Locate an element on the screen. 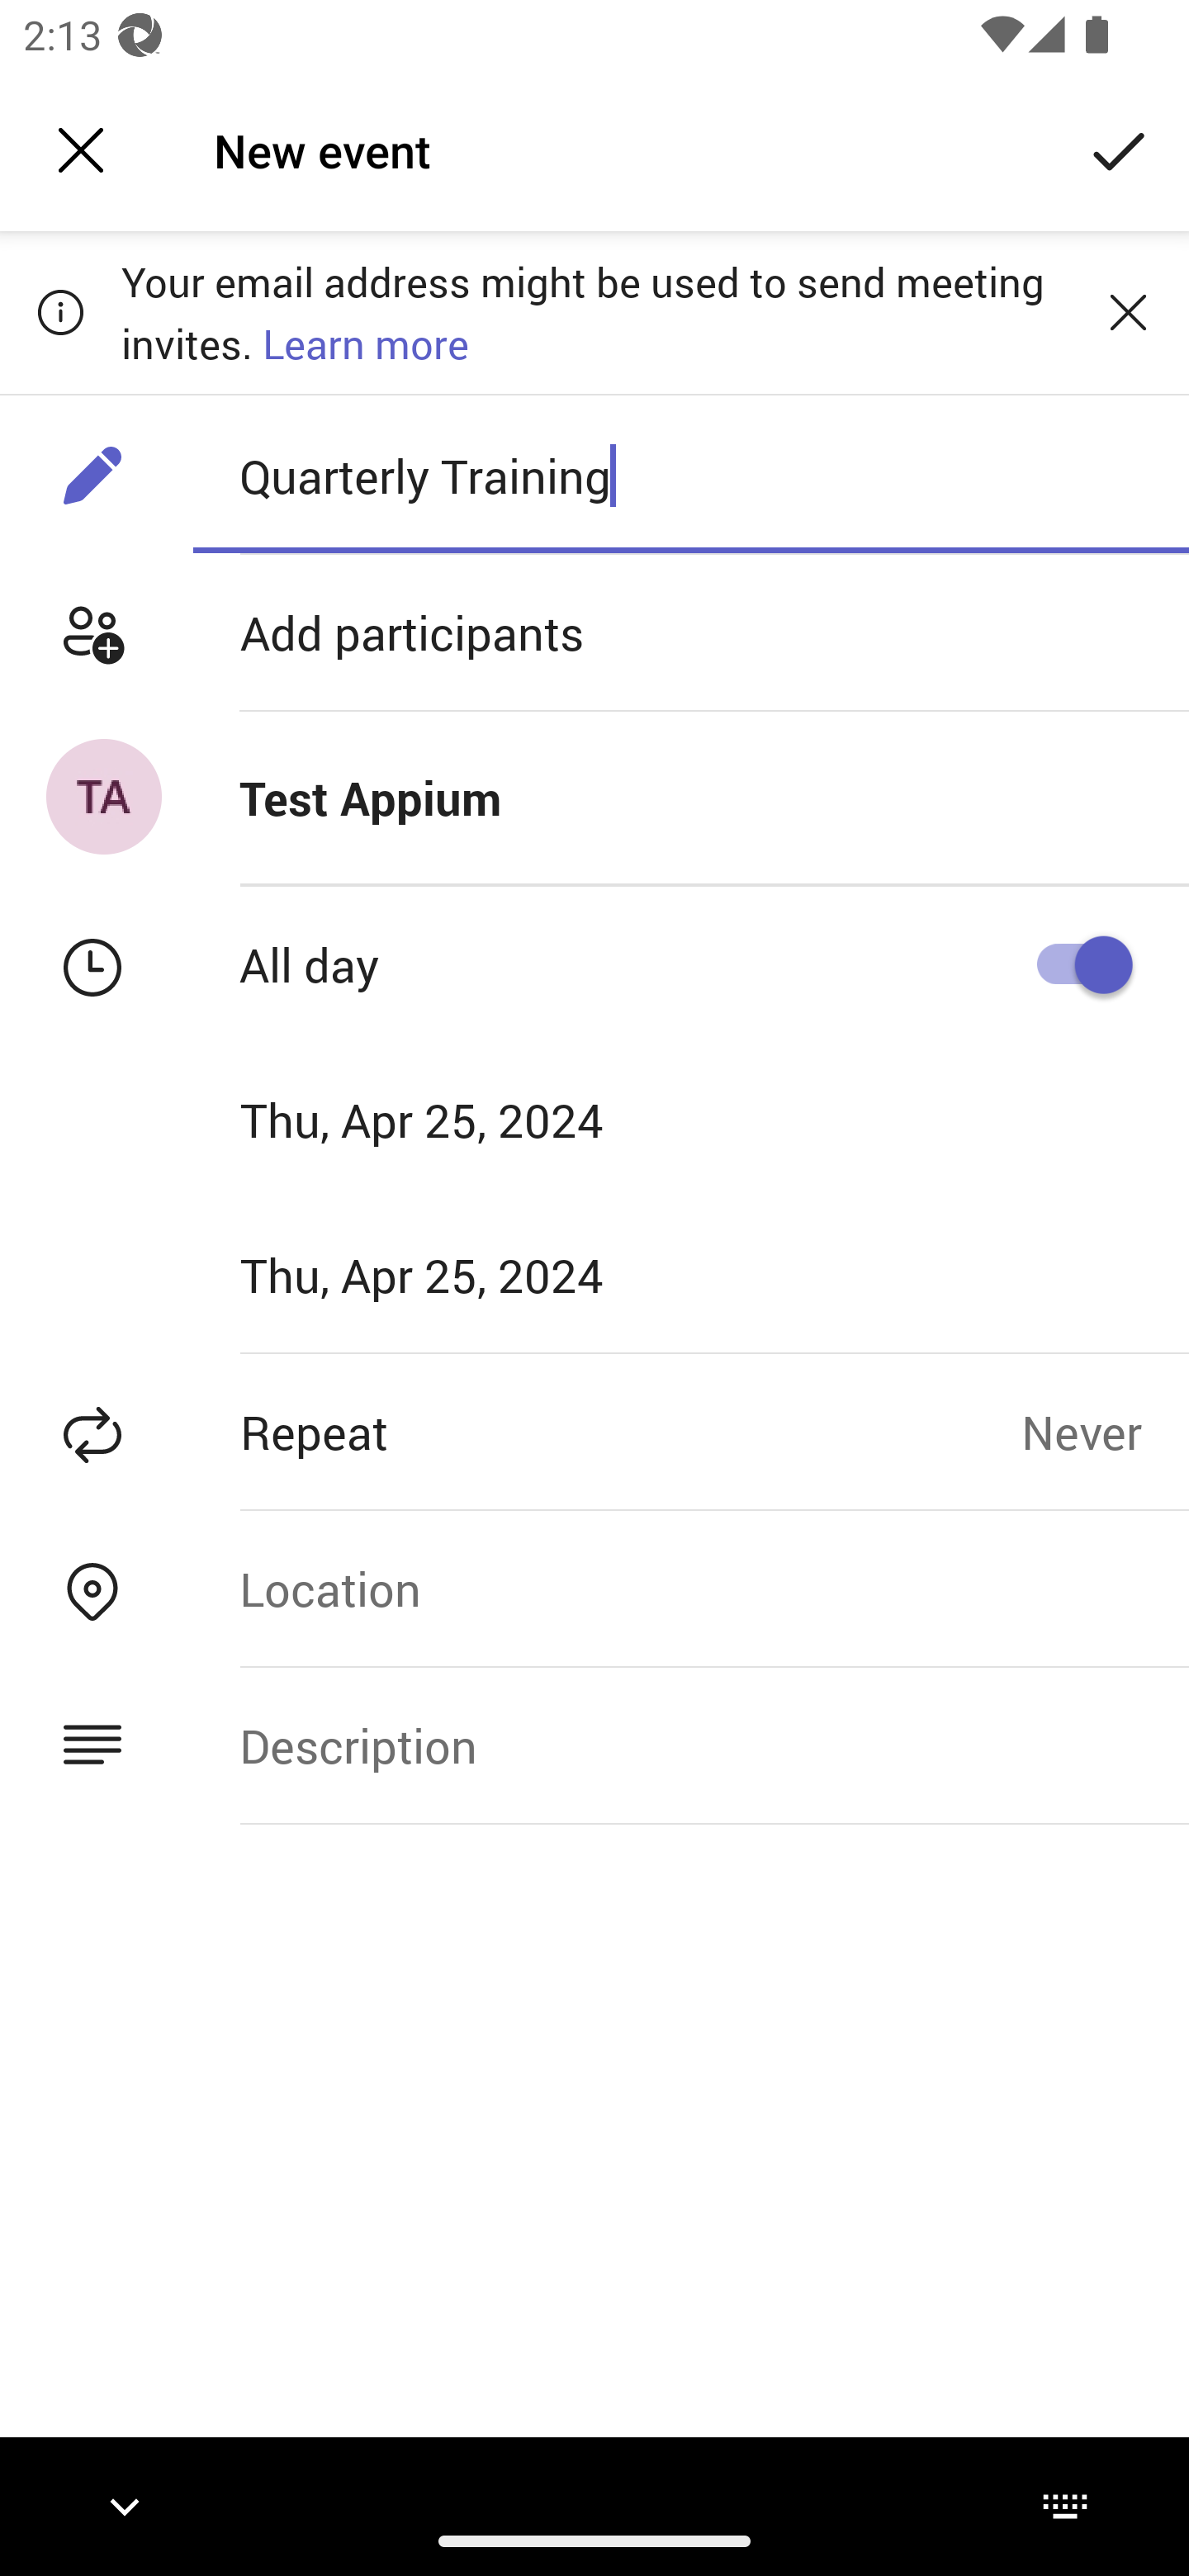 Image resolution: width=1189 pixels, height=2576 pixels. All day is located at coordinates (1074, 964).